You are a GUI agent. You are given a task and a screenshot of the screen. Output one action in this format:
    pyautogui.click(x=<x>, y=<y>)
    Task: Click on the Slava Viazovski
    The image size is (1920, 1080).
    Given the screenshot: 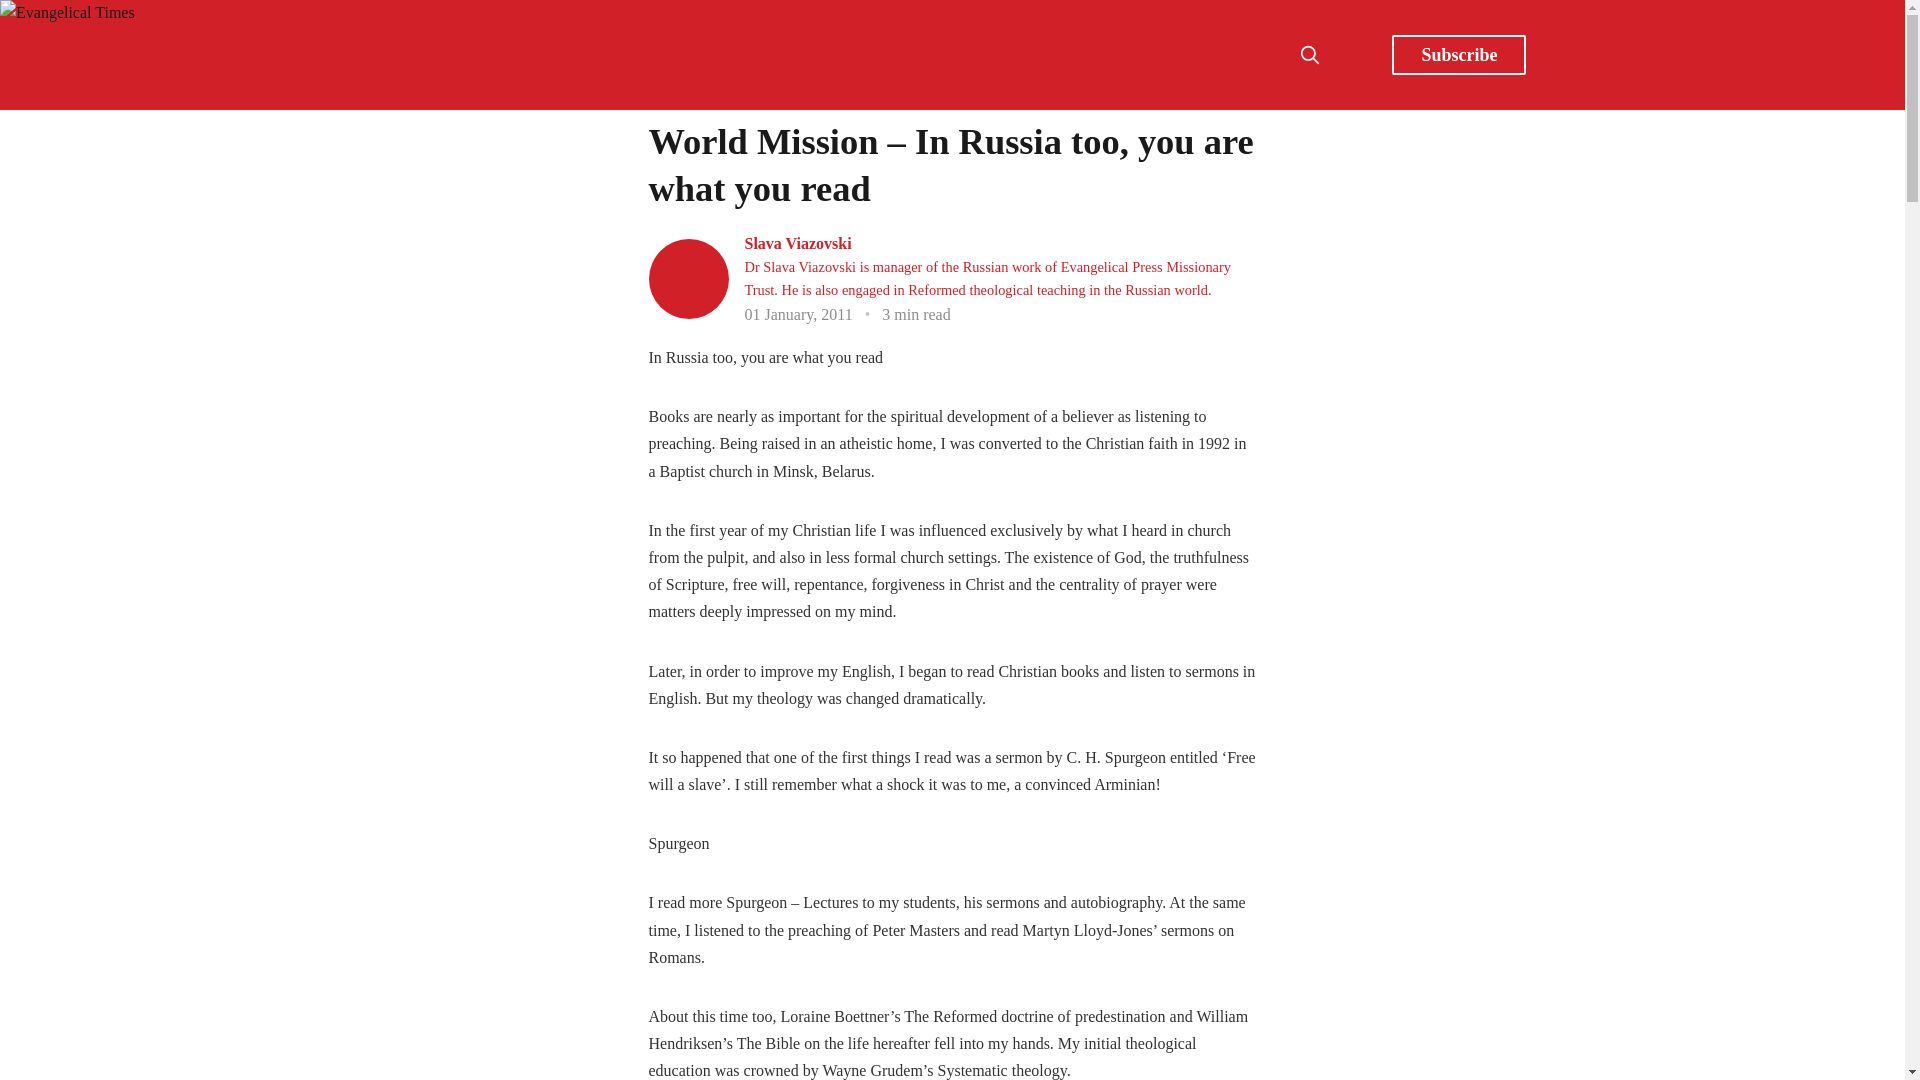 What is the action you would take?
    pyautogui.click(x=797, y=244)
    